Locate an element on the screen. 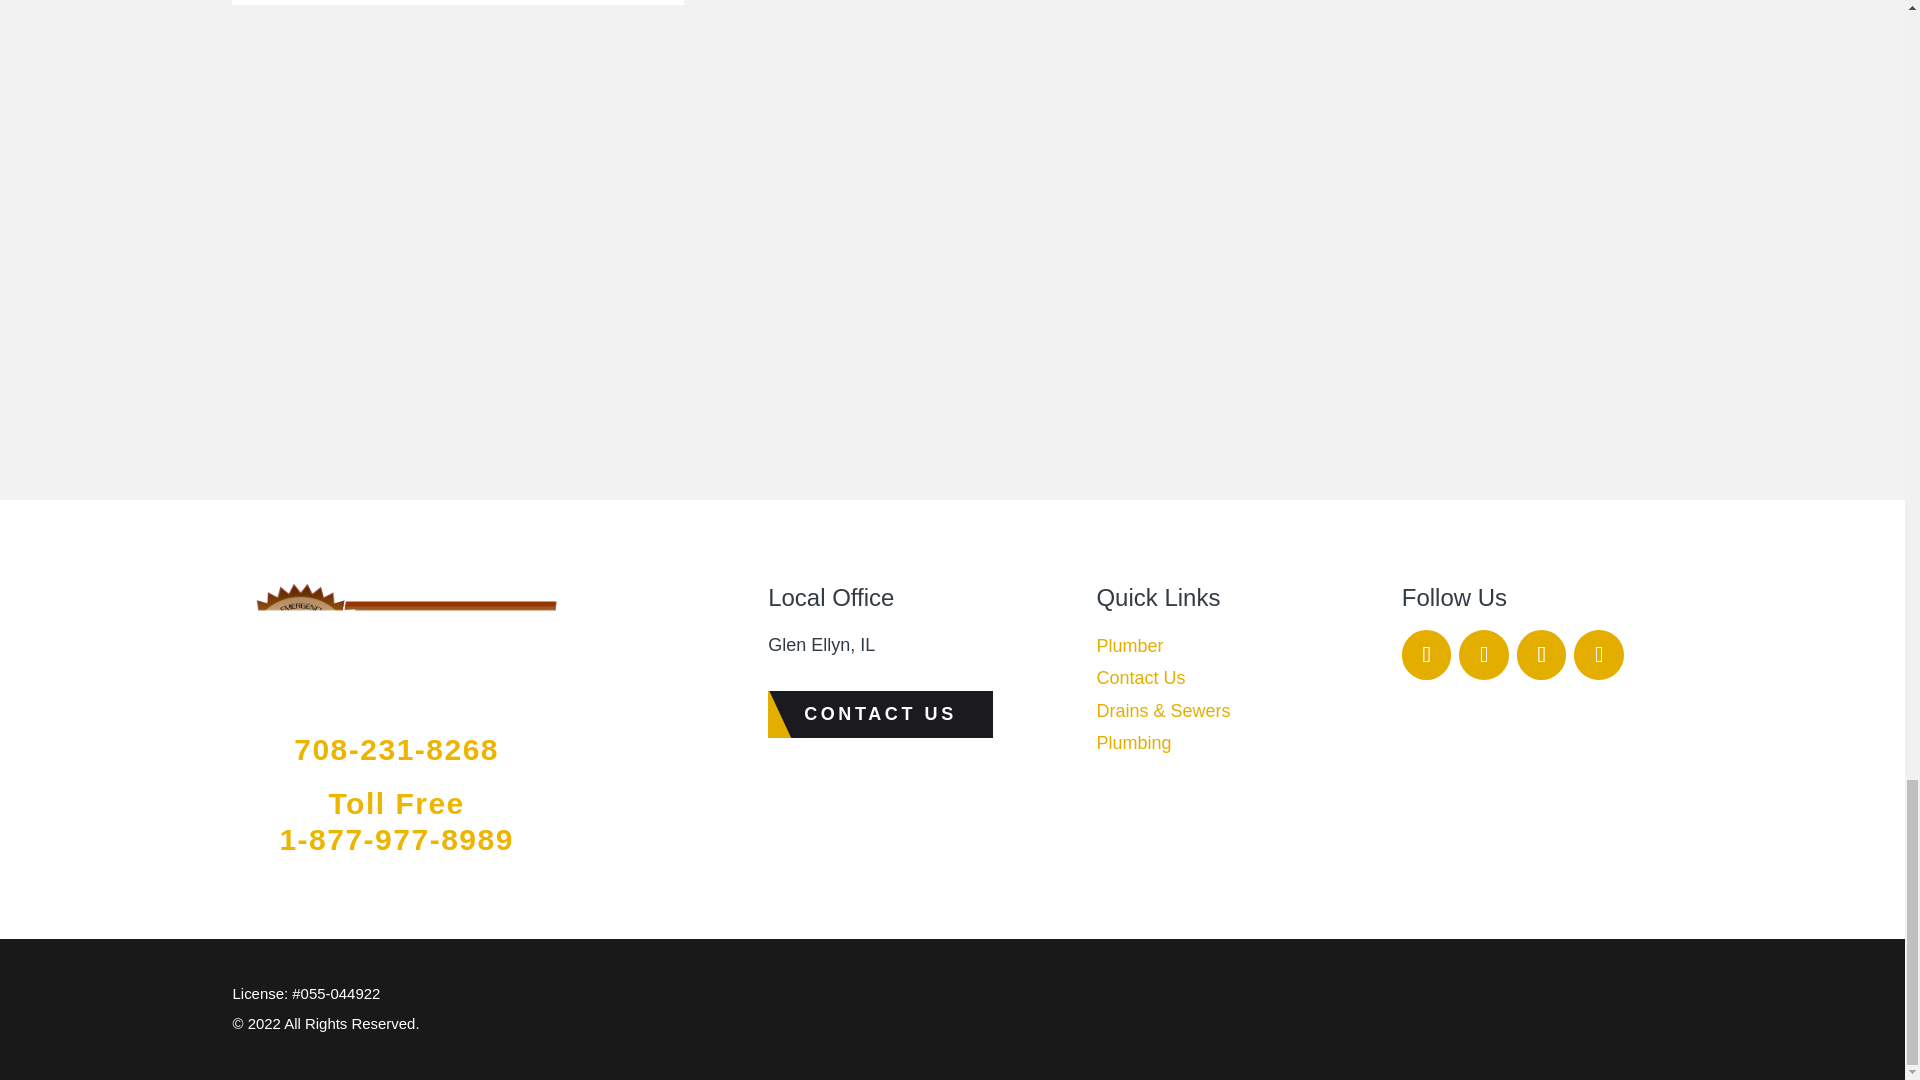 The image size is (1920, 1080). transparent247 logo NEW 4-21-21 is located at coordinates (396, 649).